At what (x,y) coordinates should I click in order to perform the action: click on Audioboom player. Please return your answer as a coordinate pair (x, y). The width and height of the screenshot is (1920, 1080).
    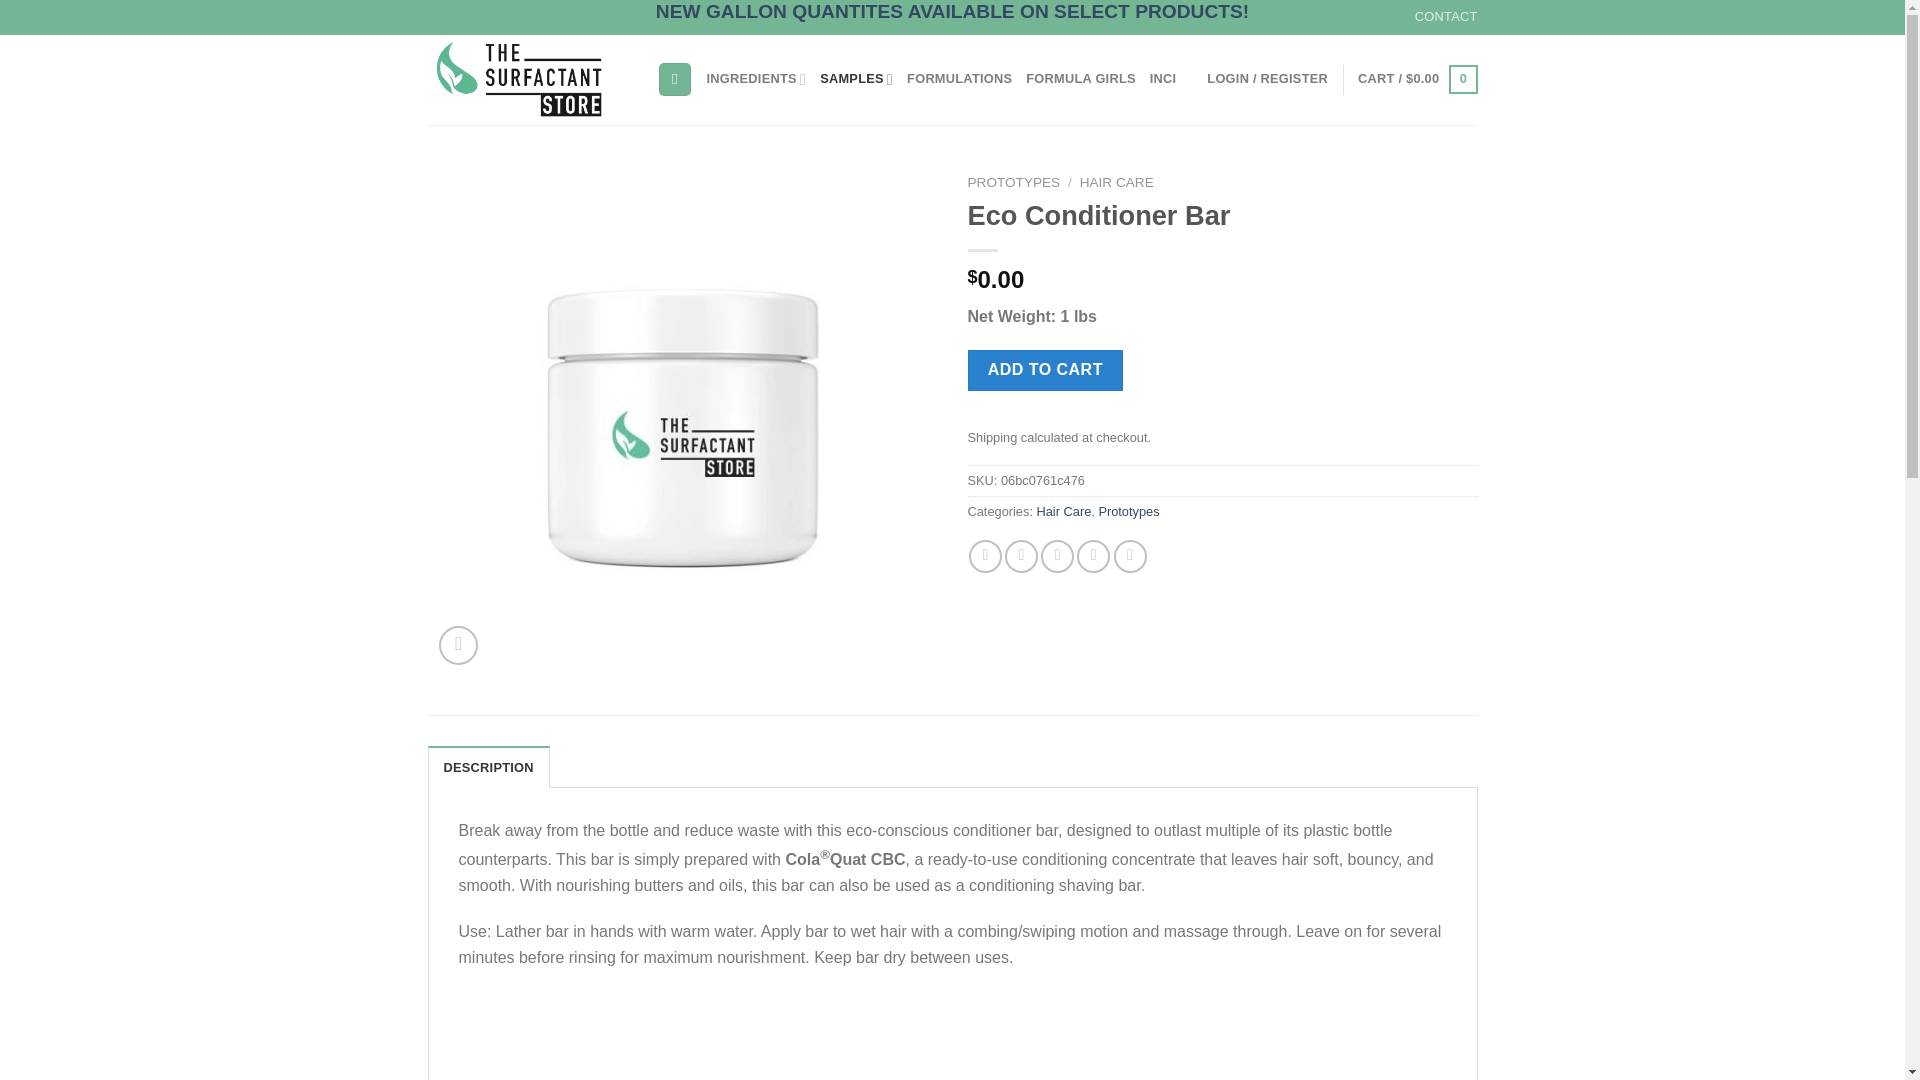
    Looking at the image, I should click on (952, 1036).